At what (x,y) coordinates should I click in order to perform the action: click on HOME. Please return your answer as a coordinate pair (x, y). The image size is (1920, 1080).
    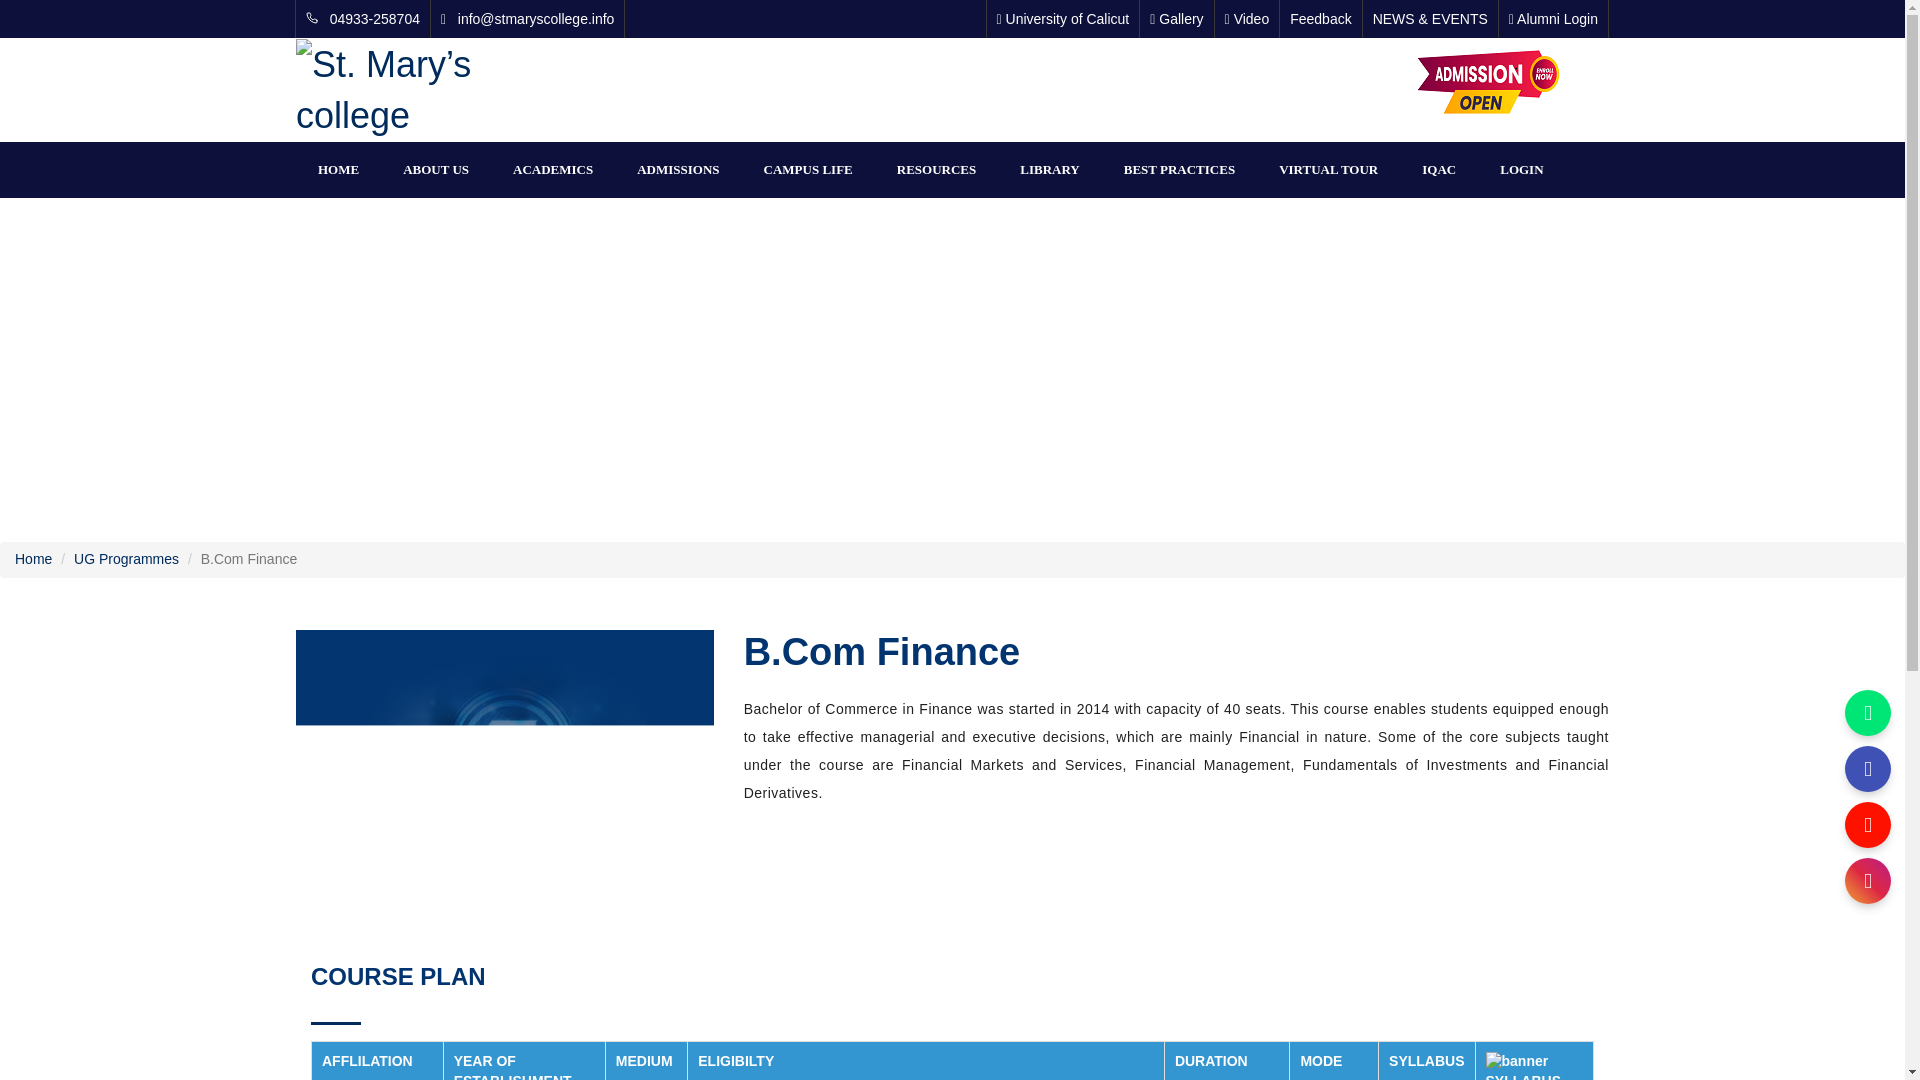
    Looking at the image, I should click on (338, 169).